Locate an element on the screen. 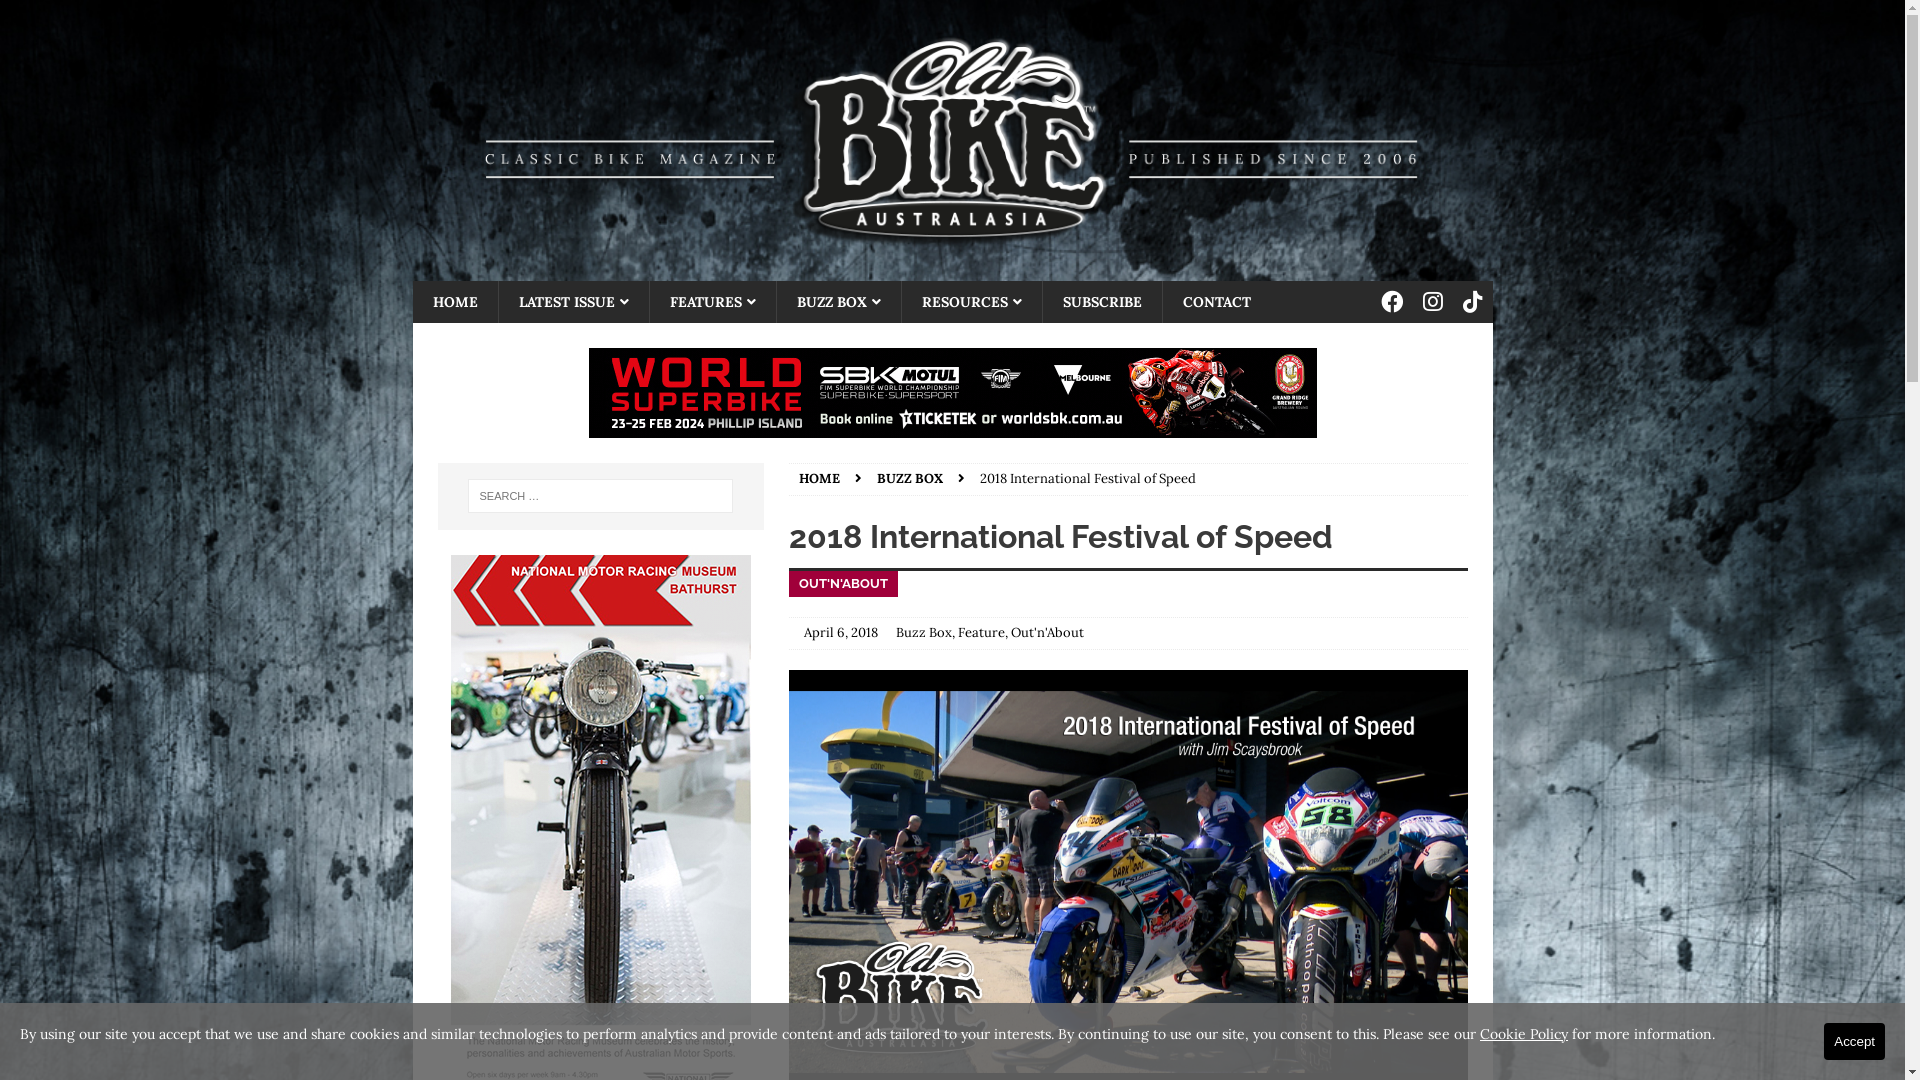  RESOURCES is located at coordinates (970, 302).